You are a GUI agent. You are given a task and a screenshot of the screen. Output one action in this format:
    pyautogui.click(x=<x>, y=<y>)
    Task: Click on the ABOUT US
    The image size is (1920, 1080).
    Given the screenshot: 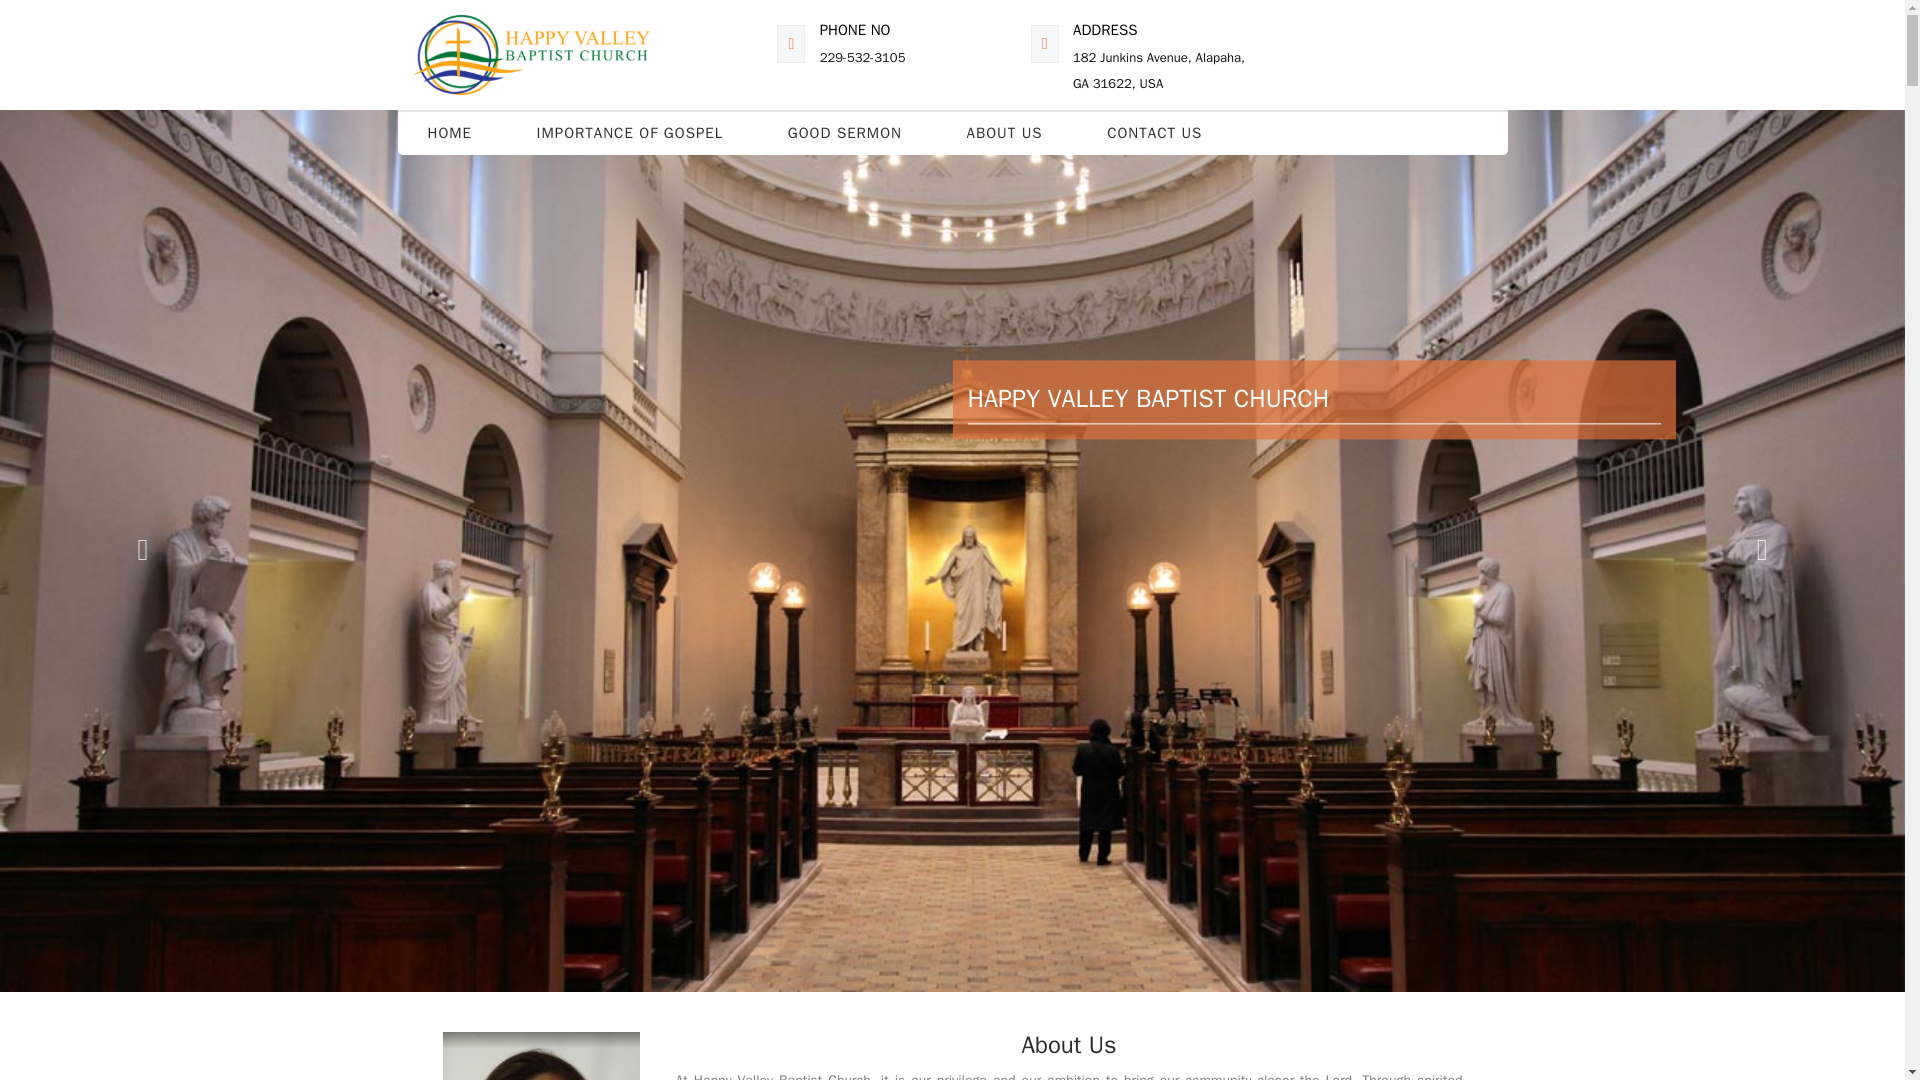 What is the action you would take?
    pyautogui.click(x=1004, y=134)
    